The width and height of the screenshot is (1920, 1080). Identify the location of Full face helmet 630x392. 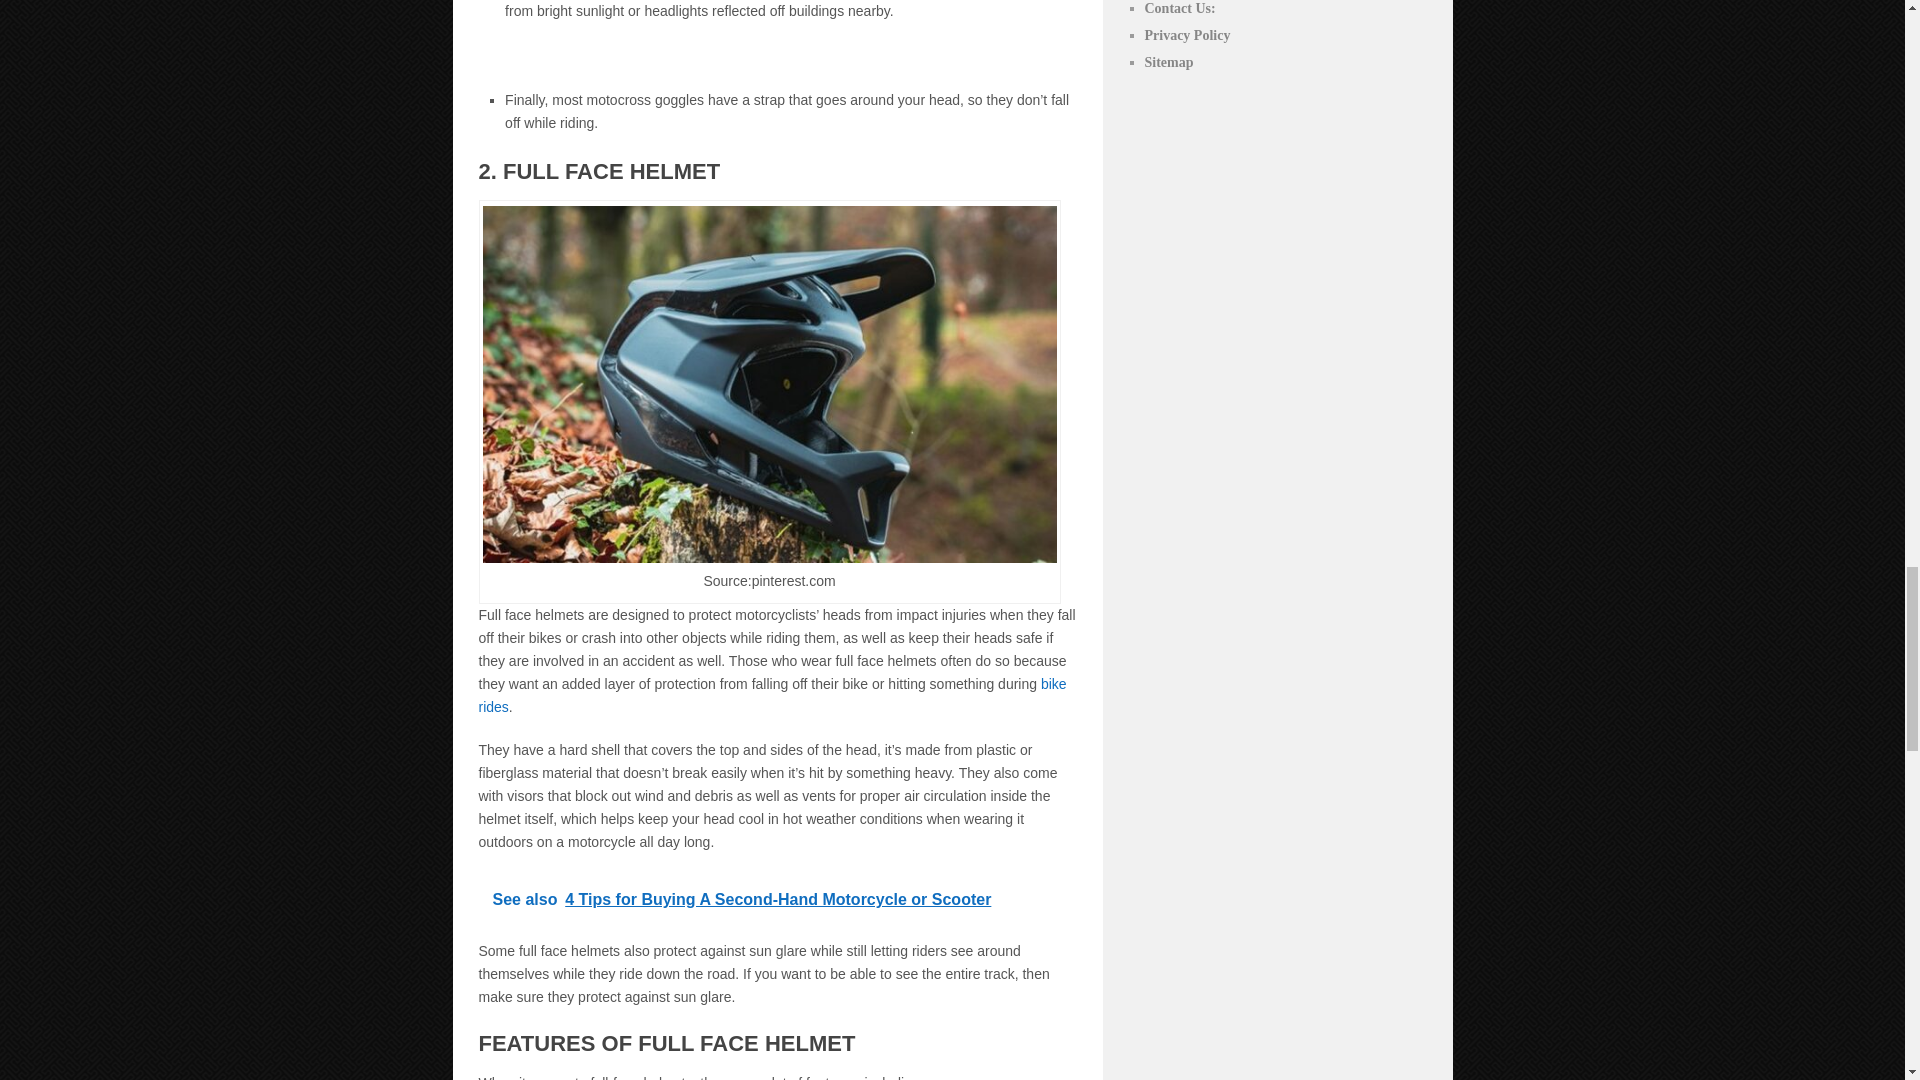
(768, 384).